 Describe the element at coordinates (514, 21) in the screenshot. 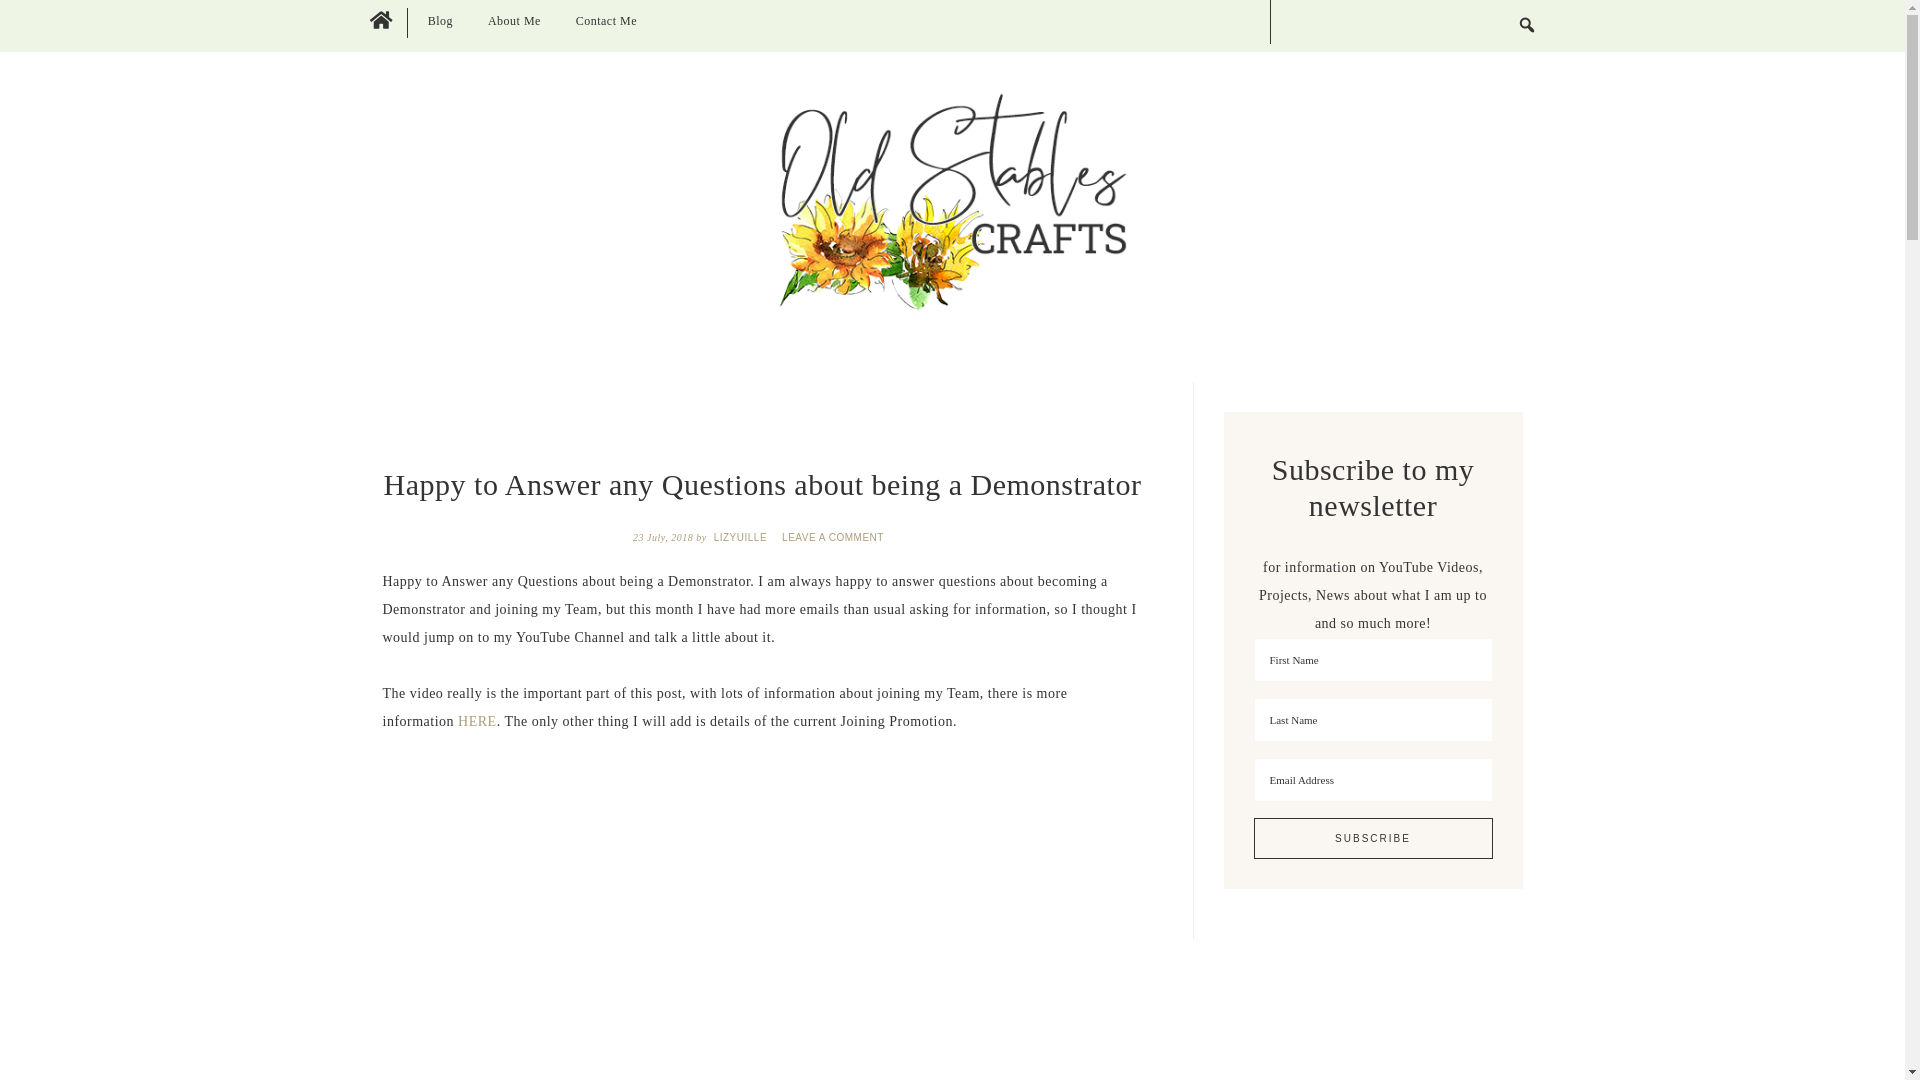

I see `About Me` at that location.